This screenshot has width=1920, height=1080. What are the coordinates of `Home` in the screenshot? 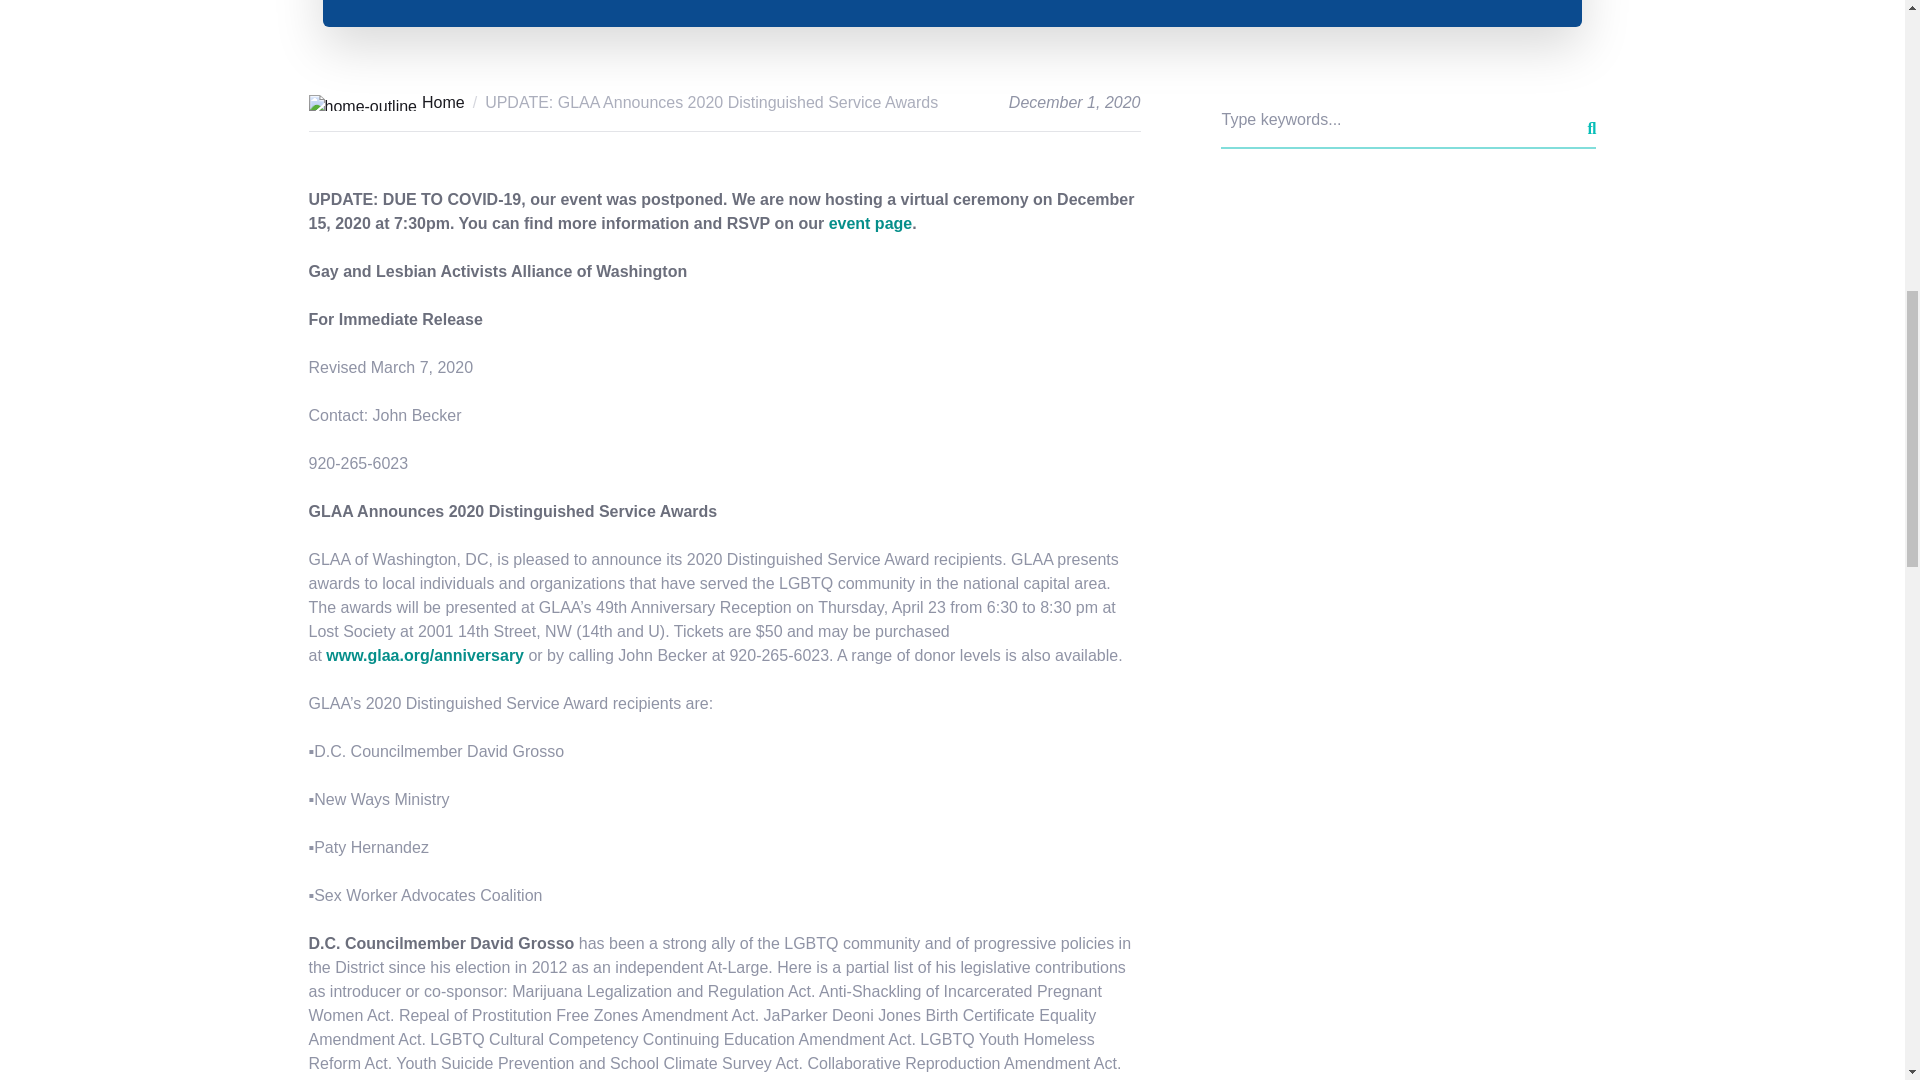 It's located at (386, 102).